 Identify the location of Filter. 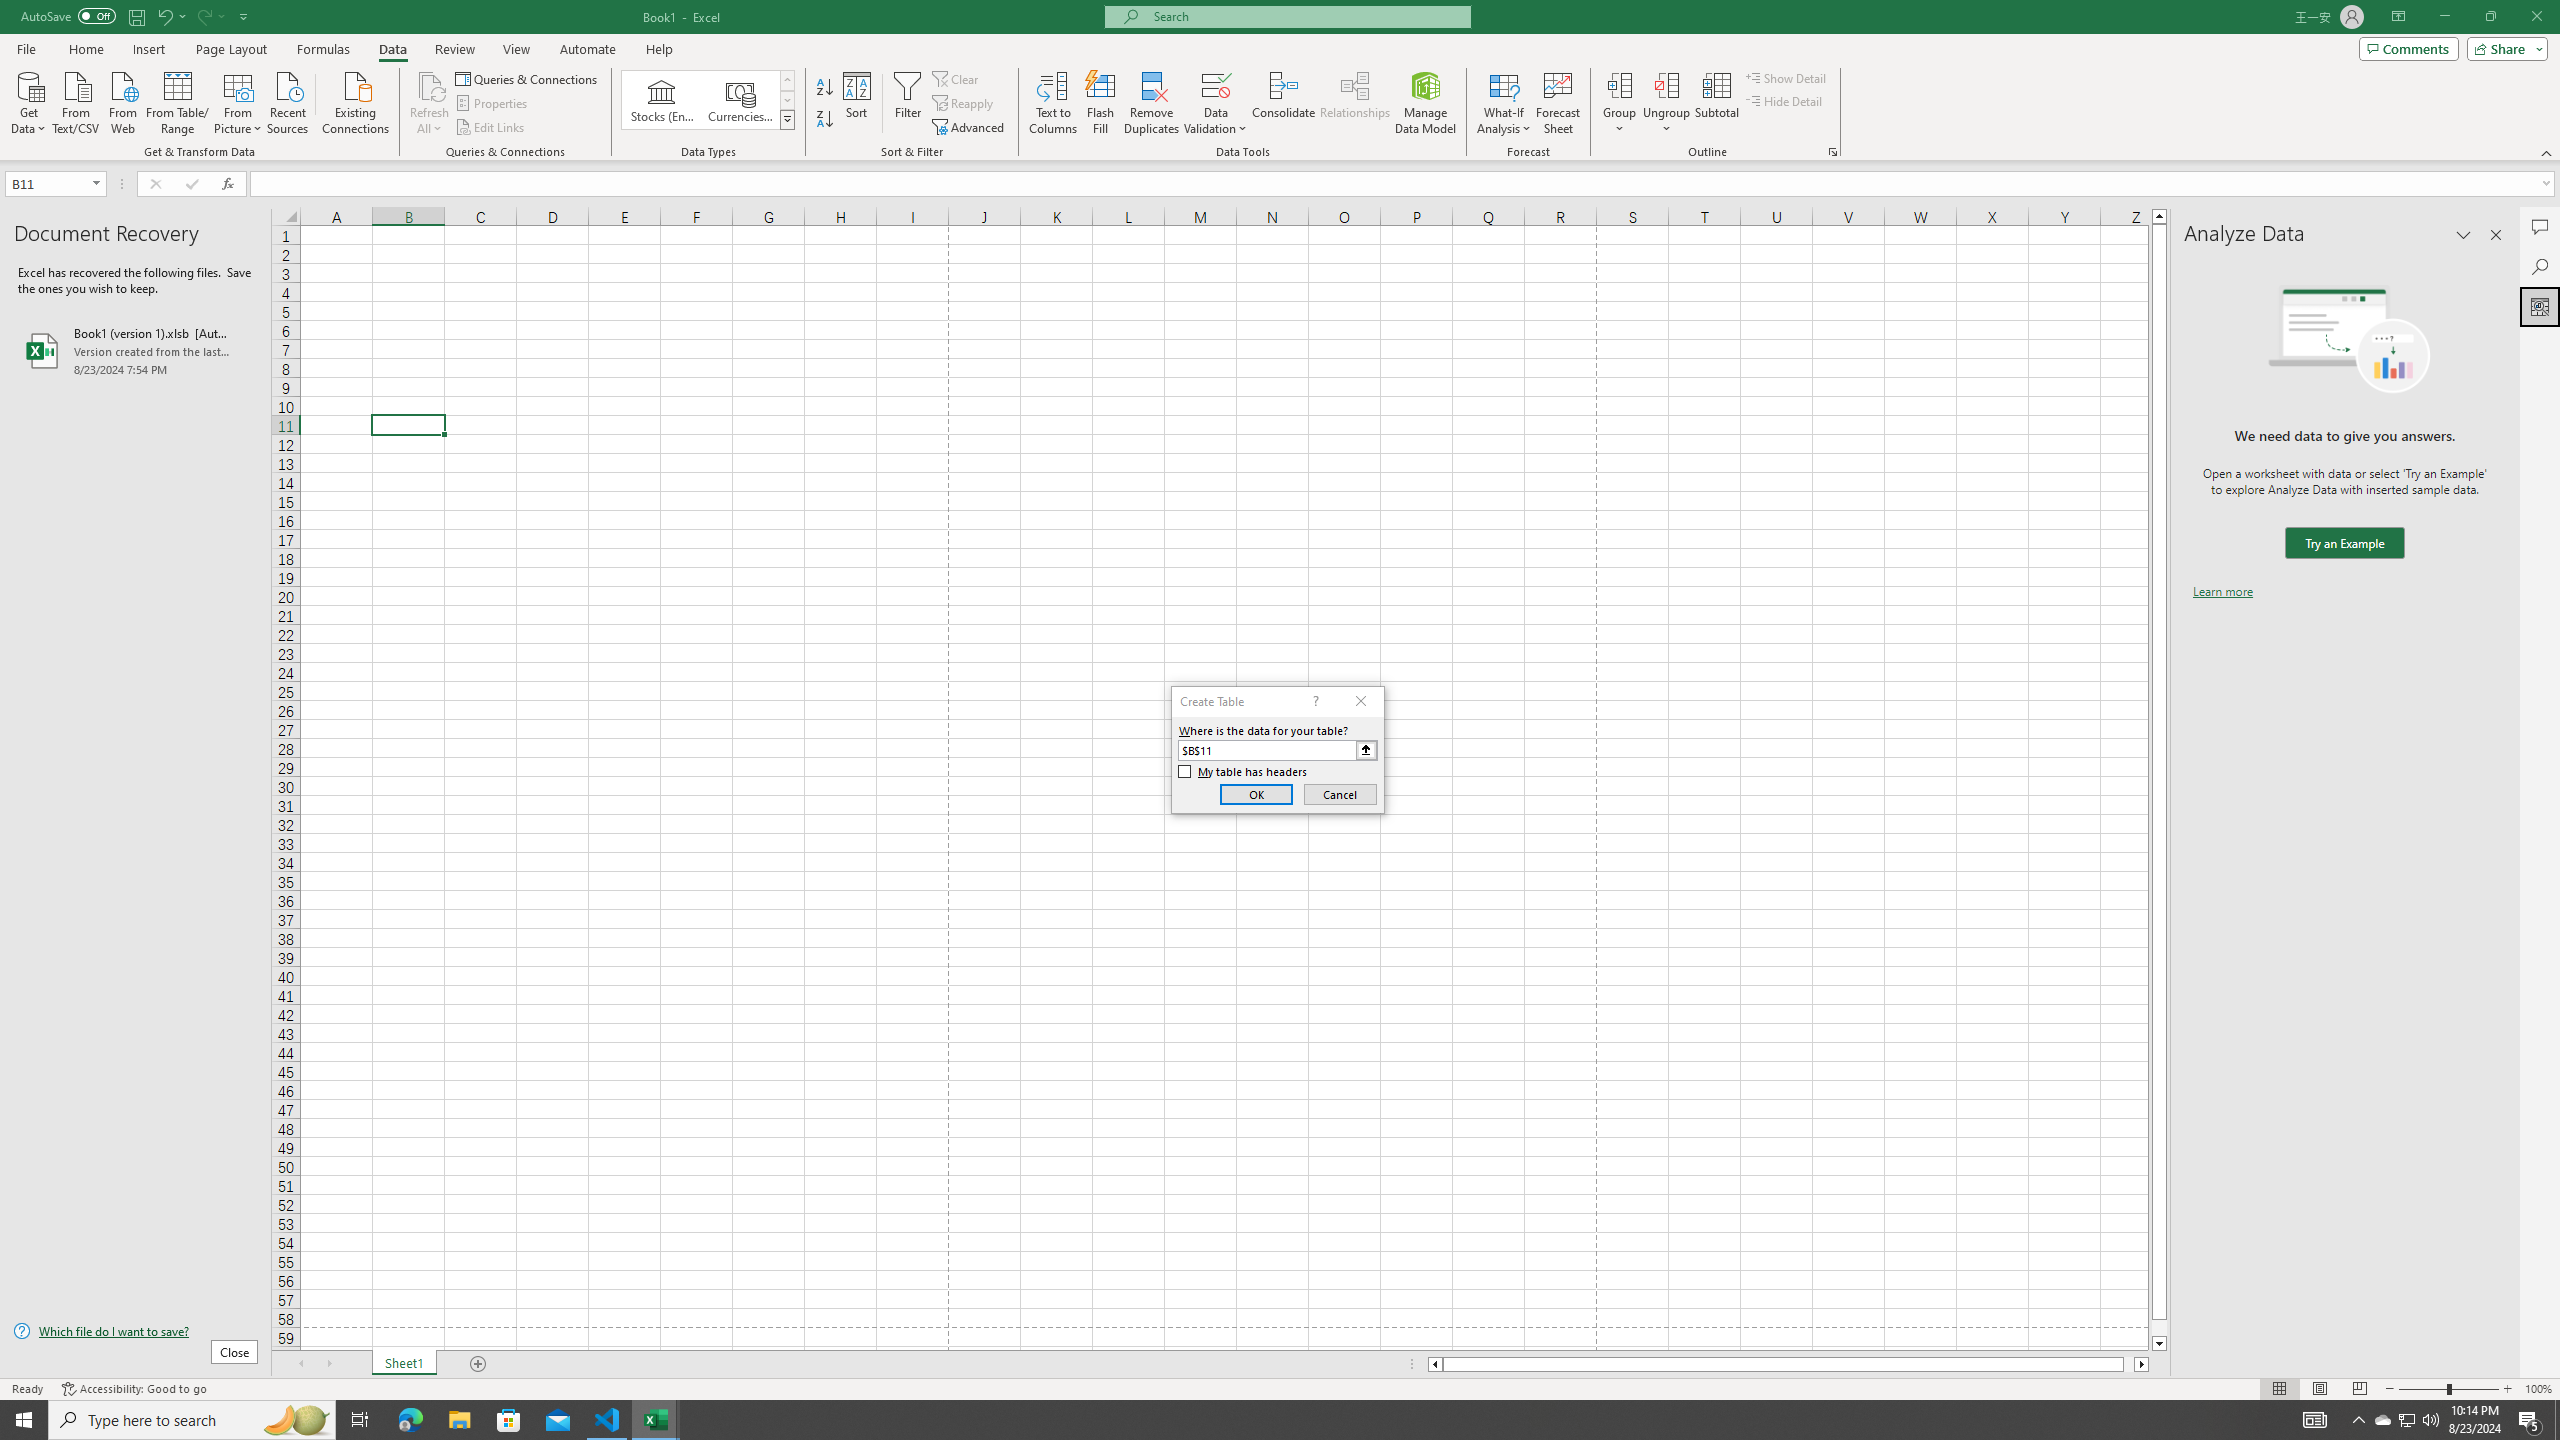
(907, 103).